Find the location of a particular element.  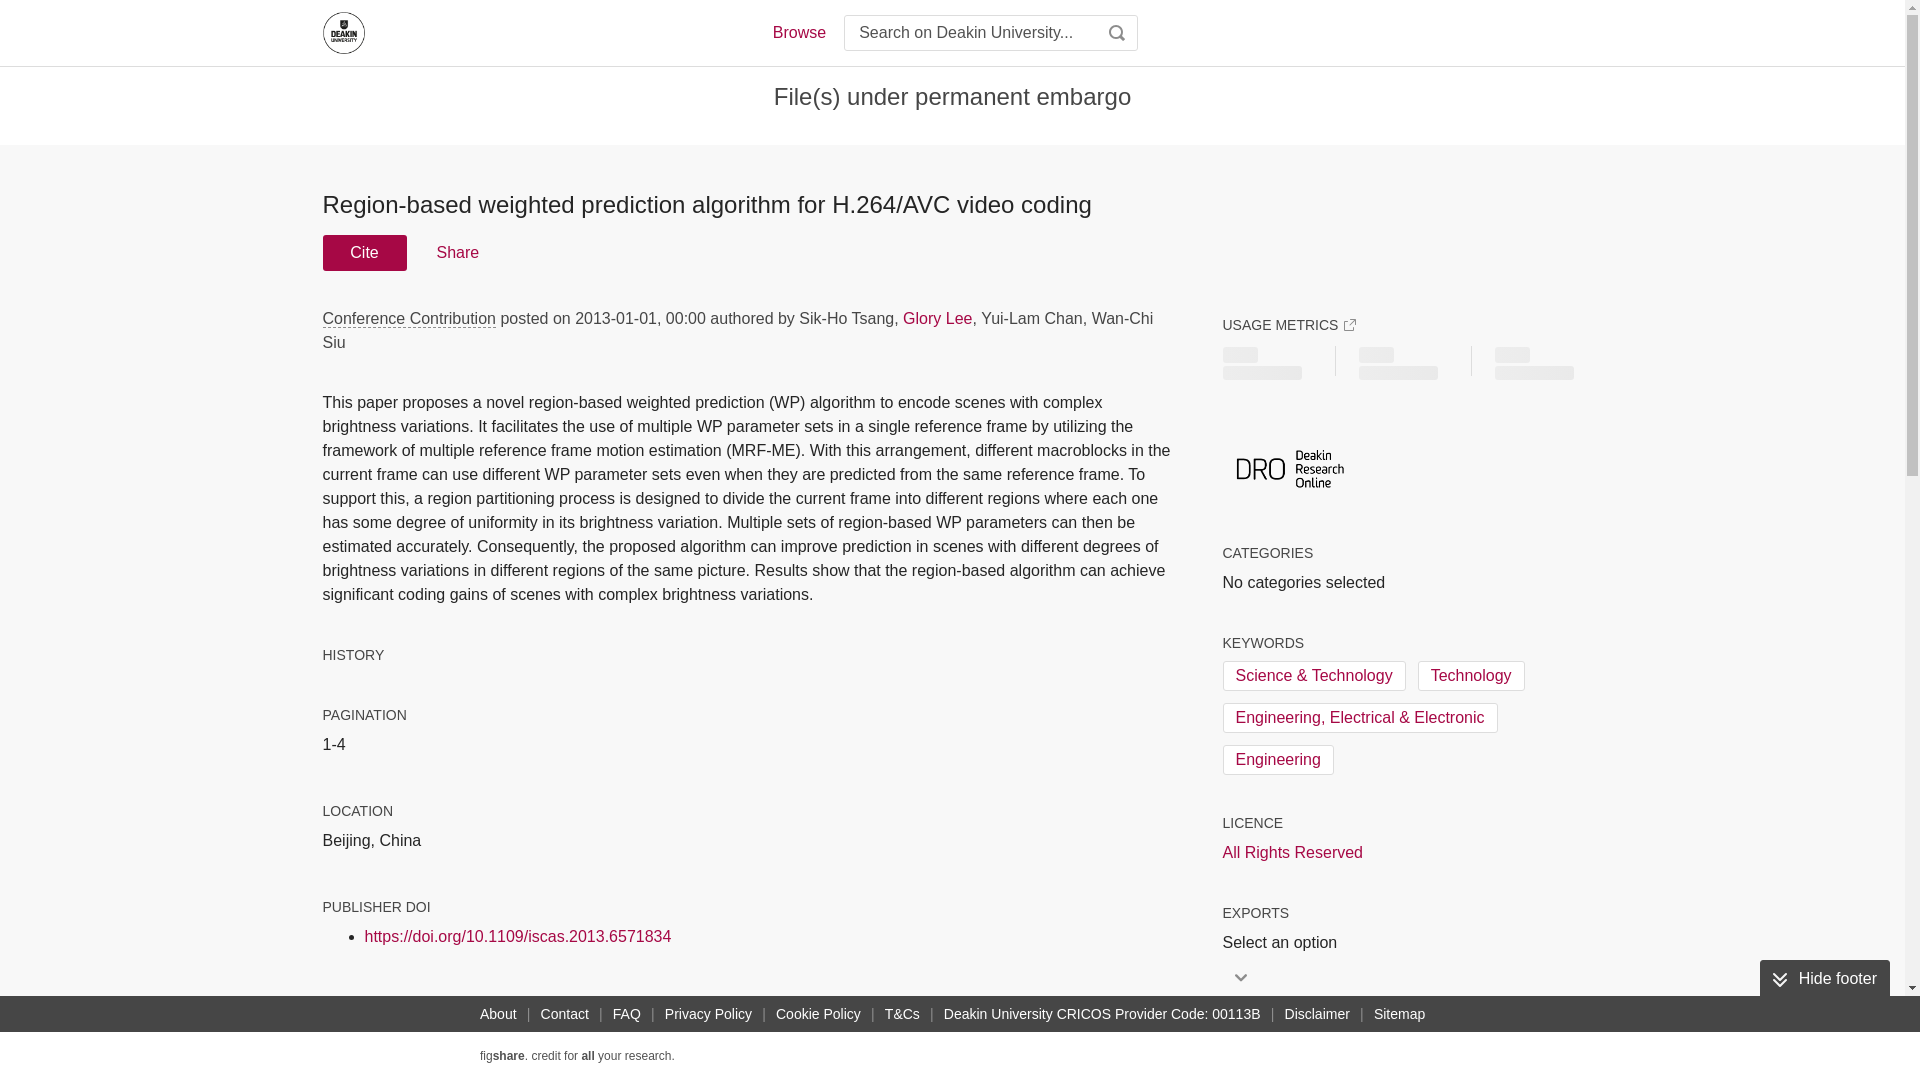

Deakin University CRICOS Provider Code: 00113B is located at coordinates (1102, 1014).